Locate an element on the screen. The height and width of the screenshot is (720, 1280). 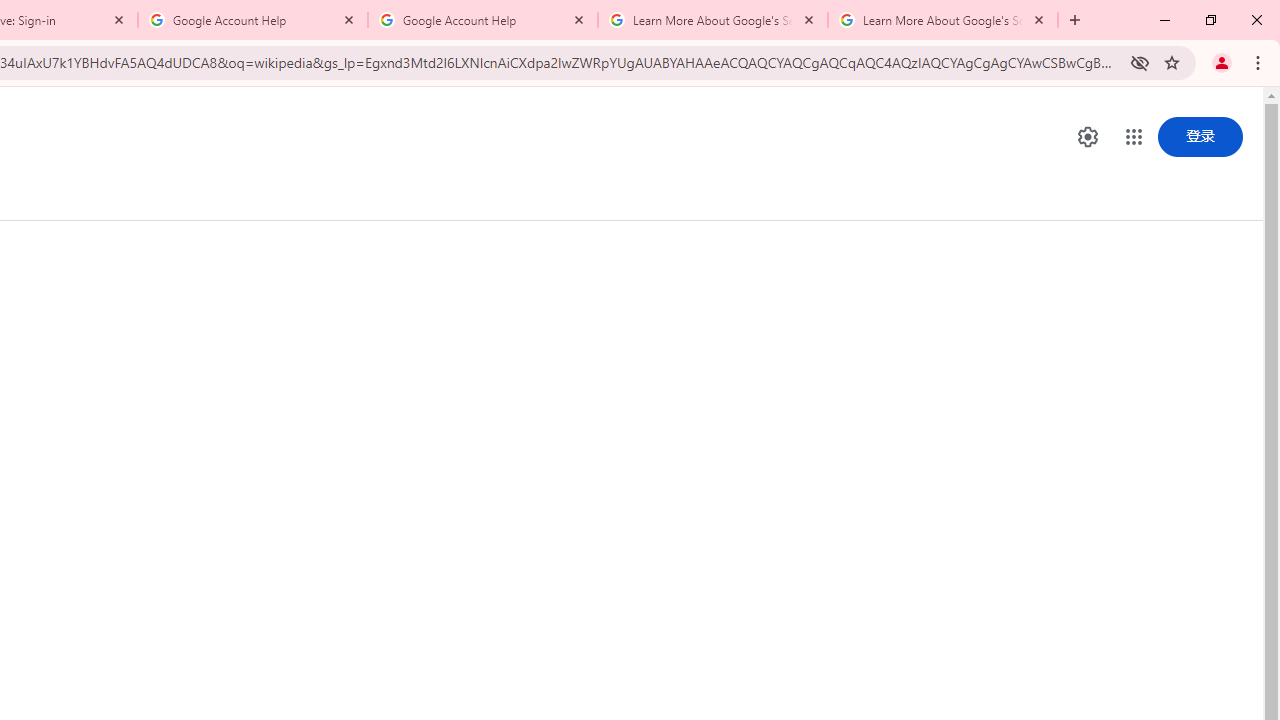
Third-party cookies blocked is located at coordinates (1140, 62).